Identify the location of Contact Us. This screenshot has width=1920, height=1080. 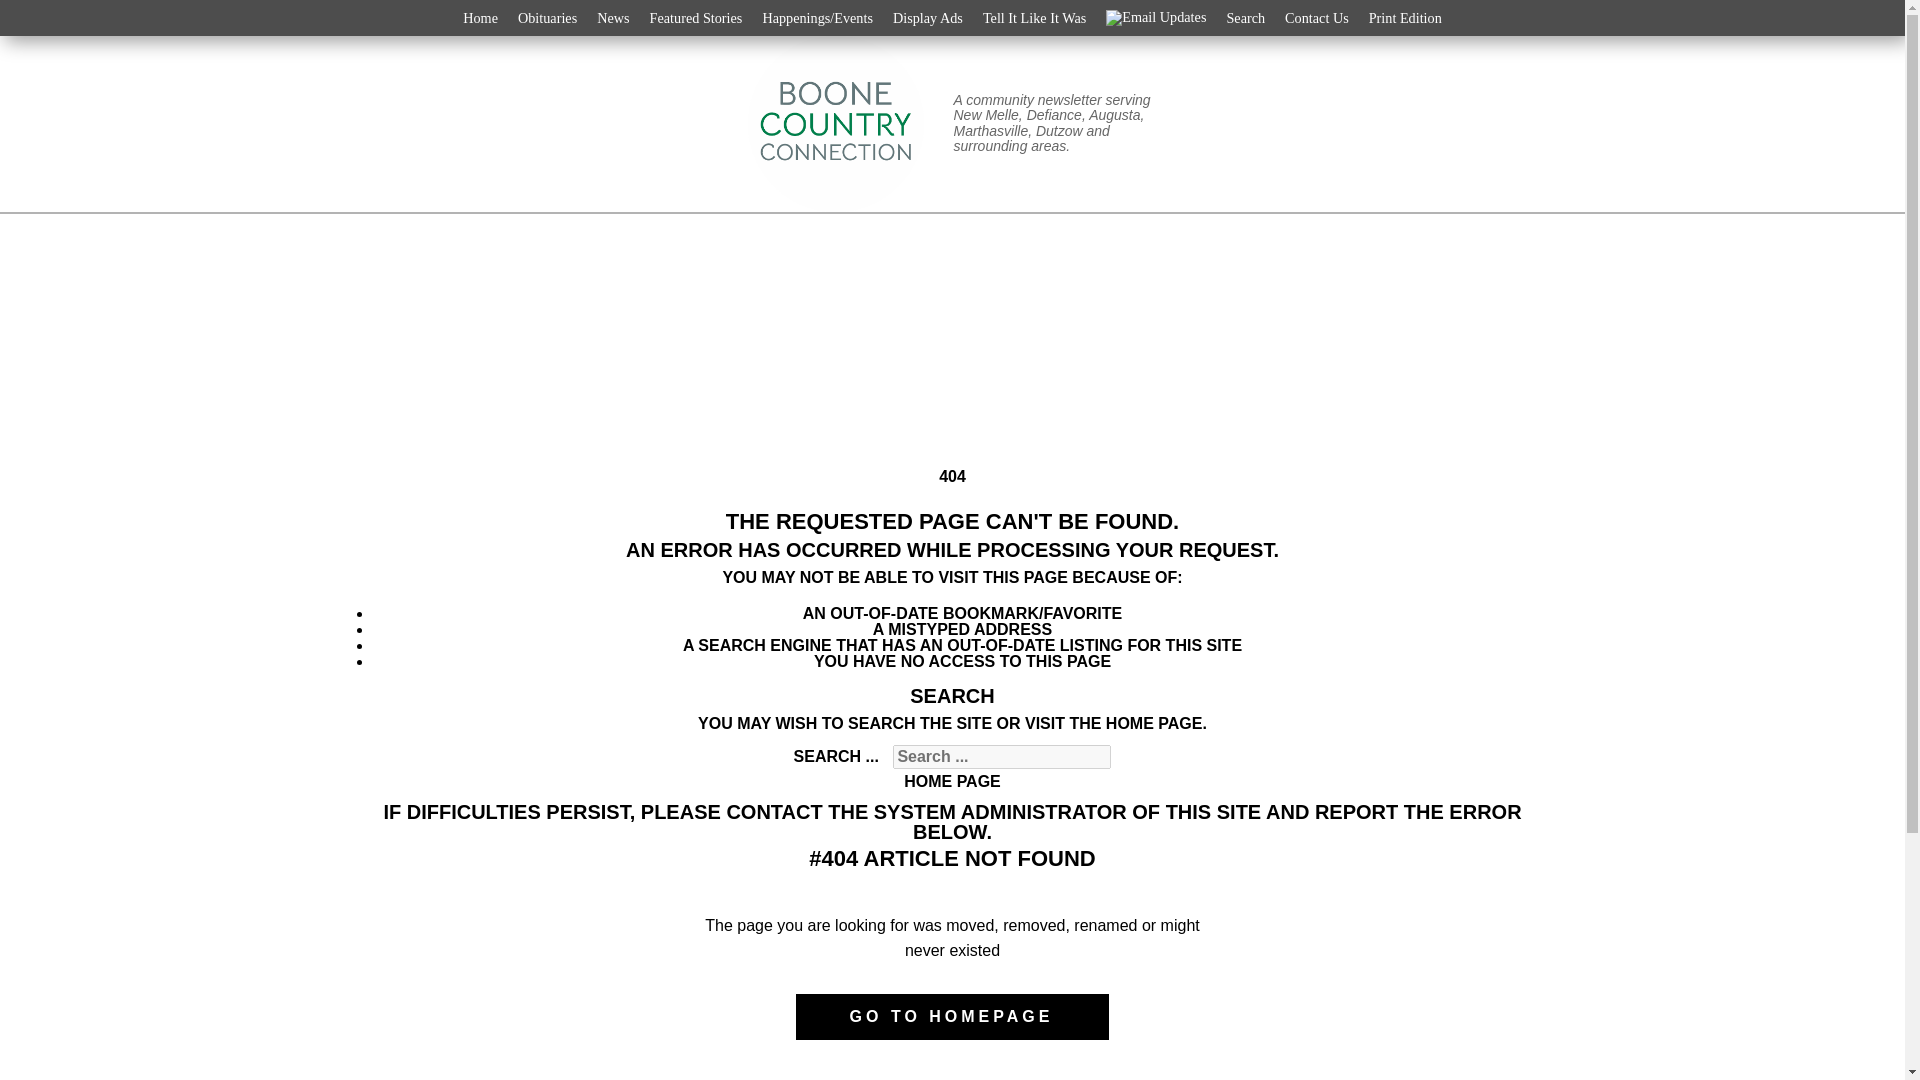
(1316, 18).